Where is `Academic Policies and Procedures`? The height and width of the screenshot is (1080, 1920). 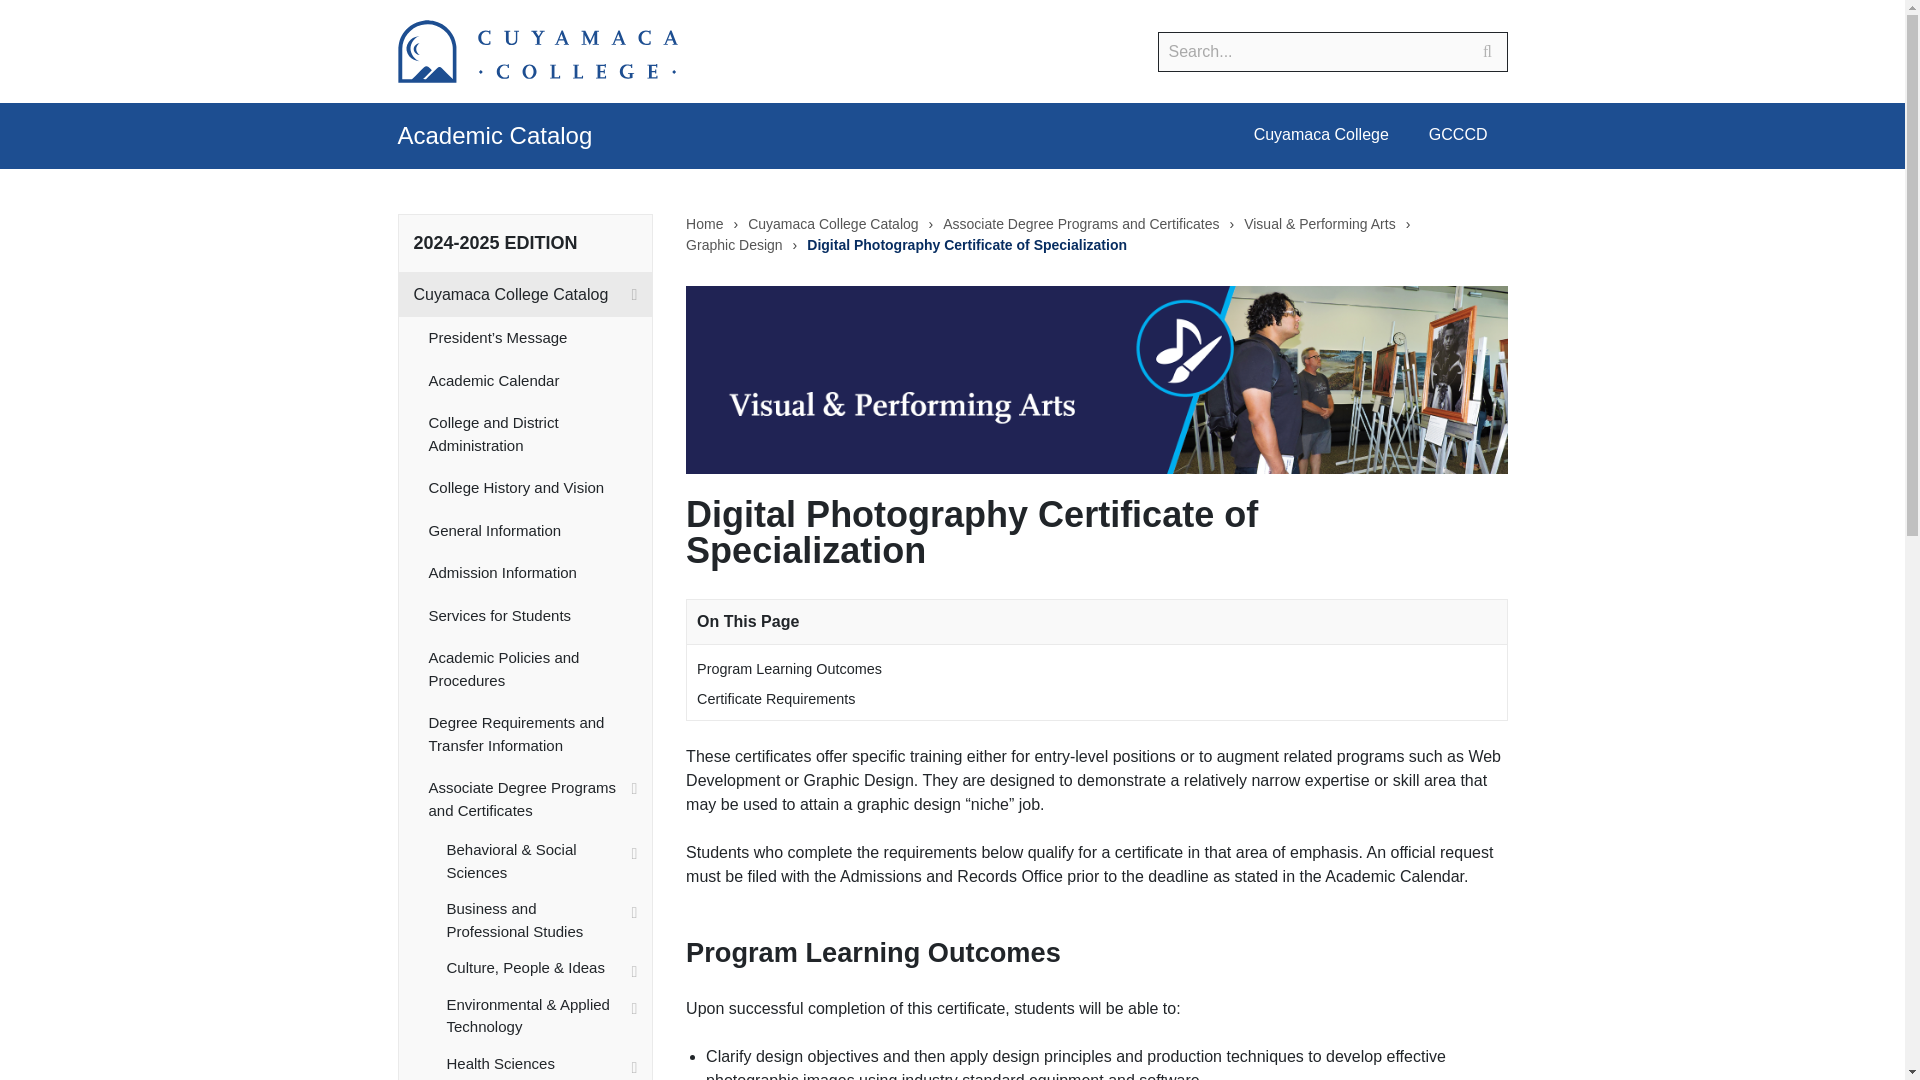 Academic Policies and Procedures is located at coordinates (539, 670).